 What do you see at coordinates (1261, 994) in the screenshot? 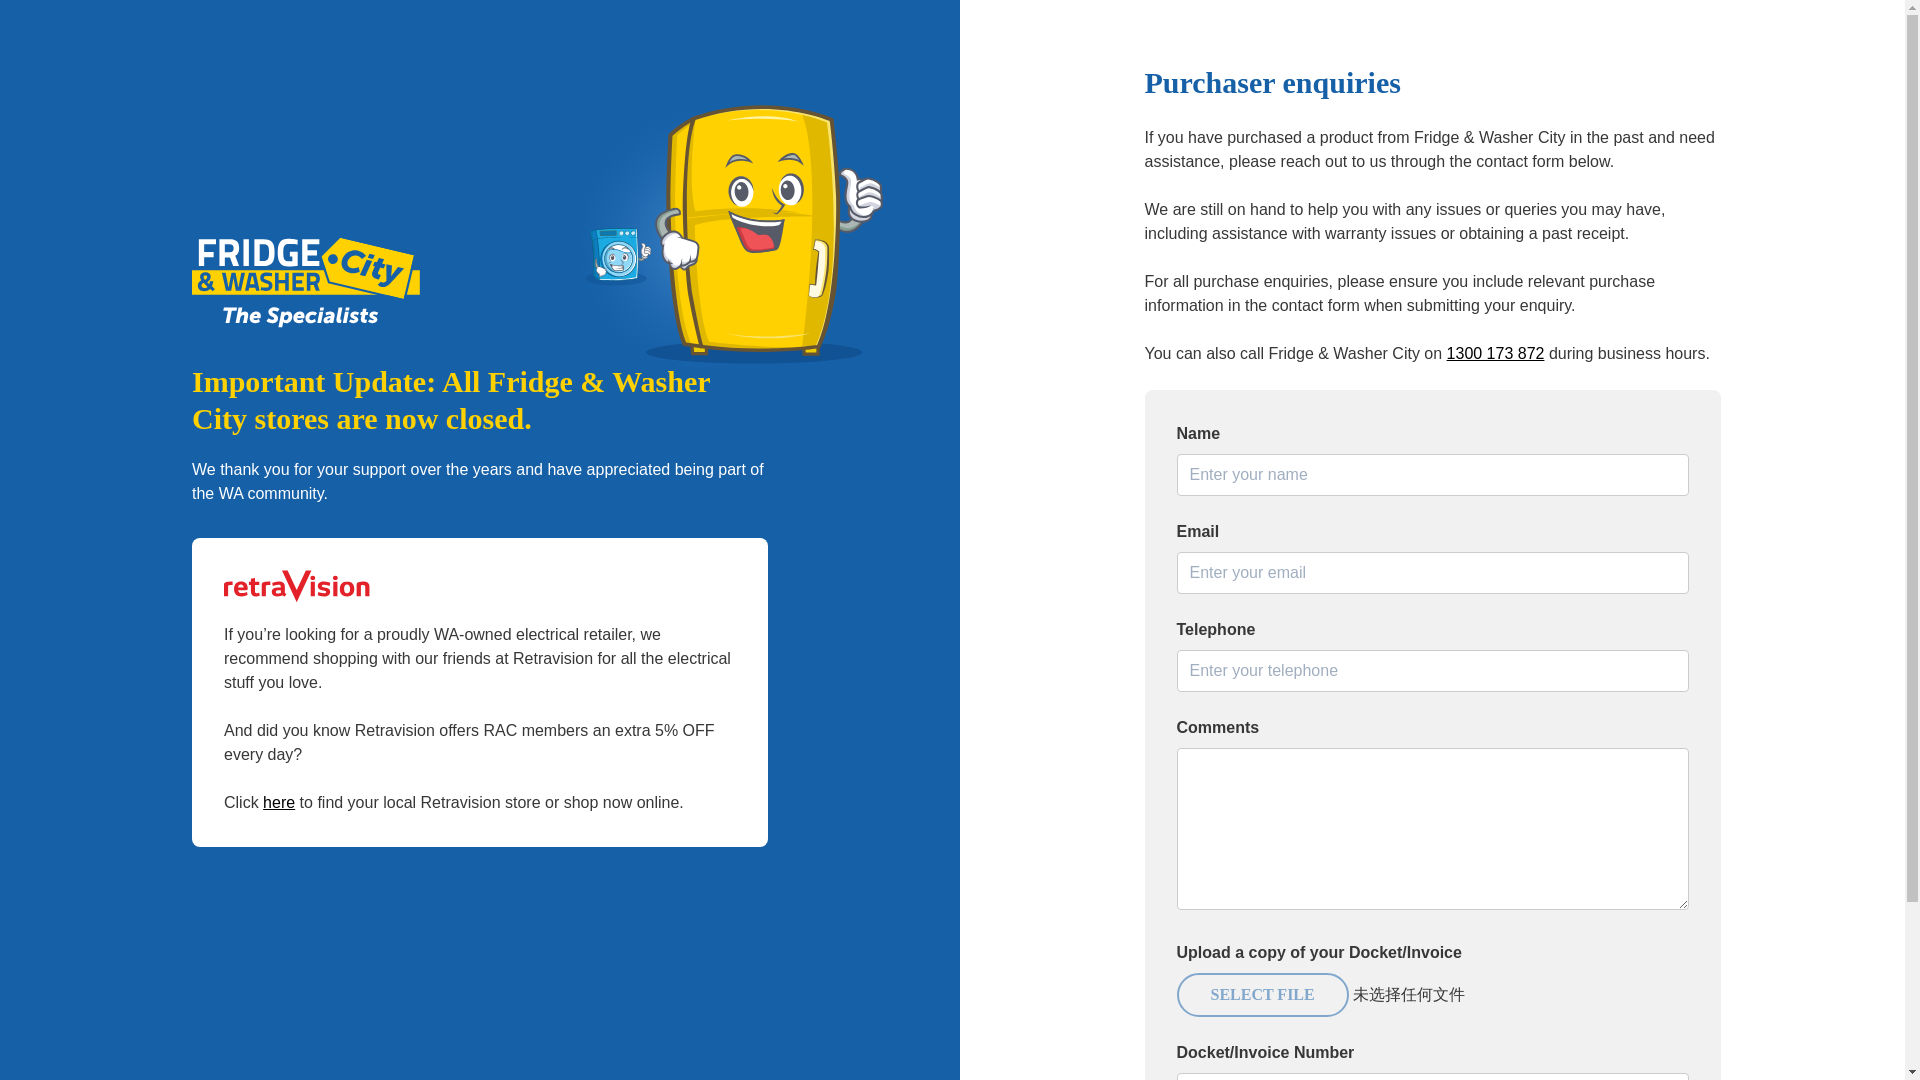
I see `SELECT FILE` at bounding box center [1261, 994].